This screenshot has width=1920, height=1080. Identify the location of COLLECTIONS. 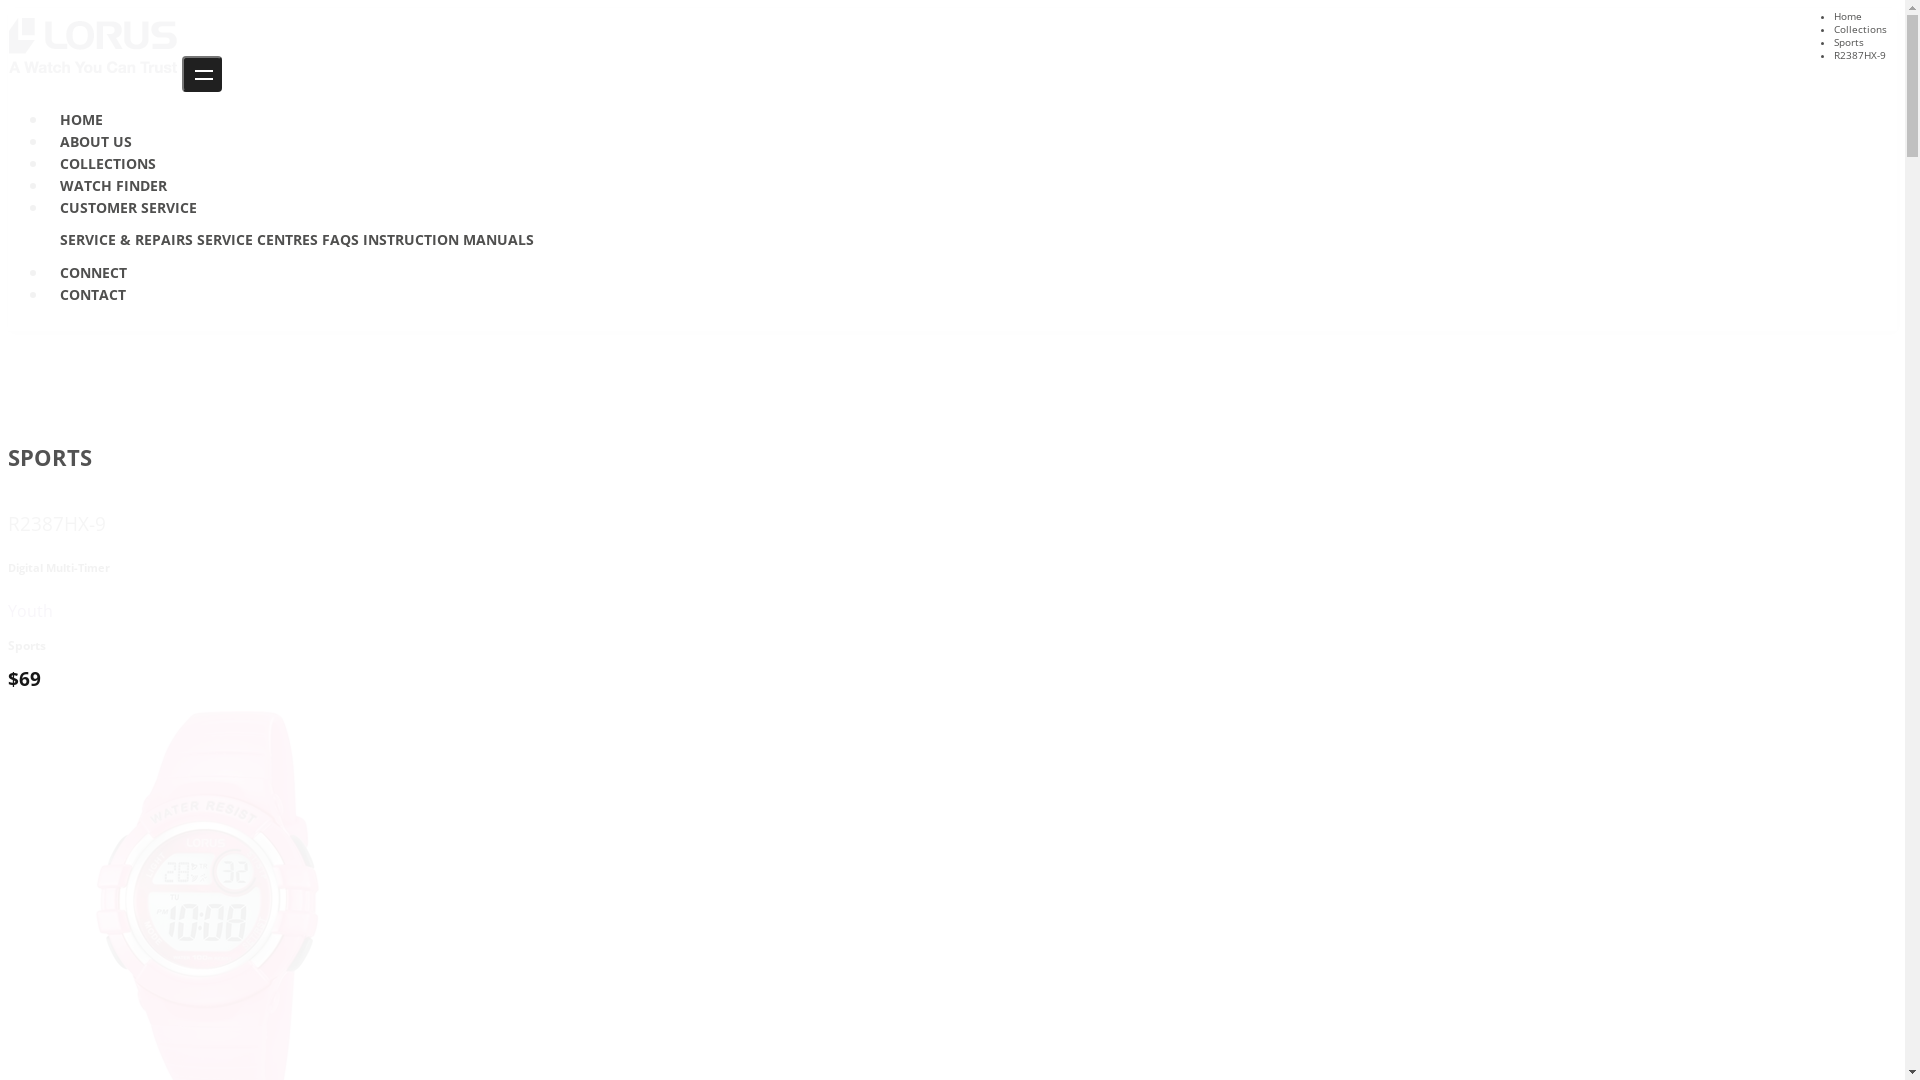
(108, 164).